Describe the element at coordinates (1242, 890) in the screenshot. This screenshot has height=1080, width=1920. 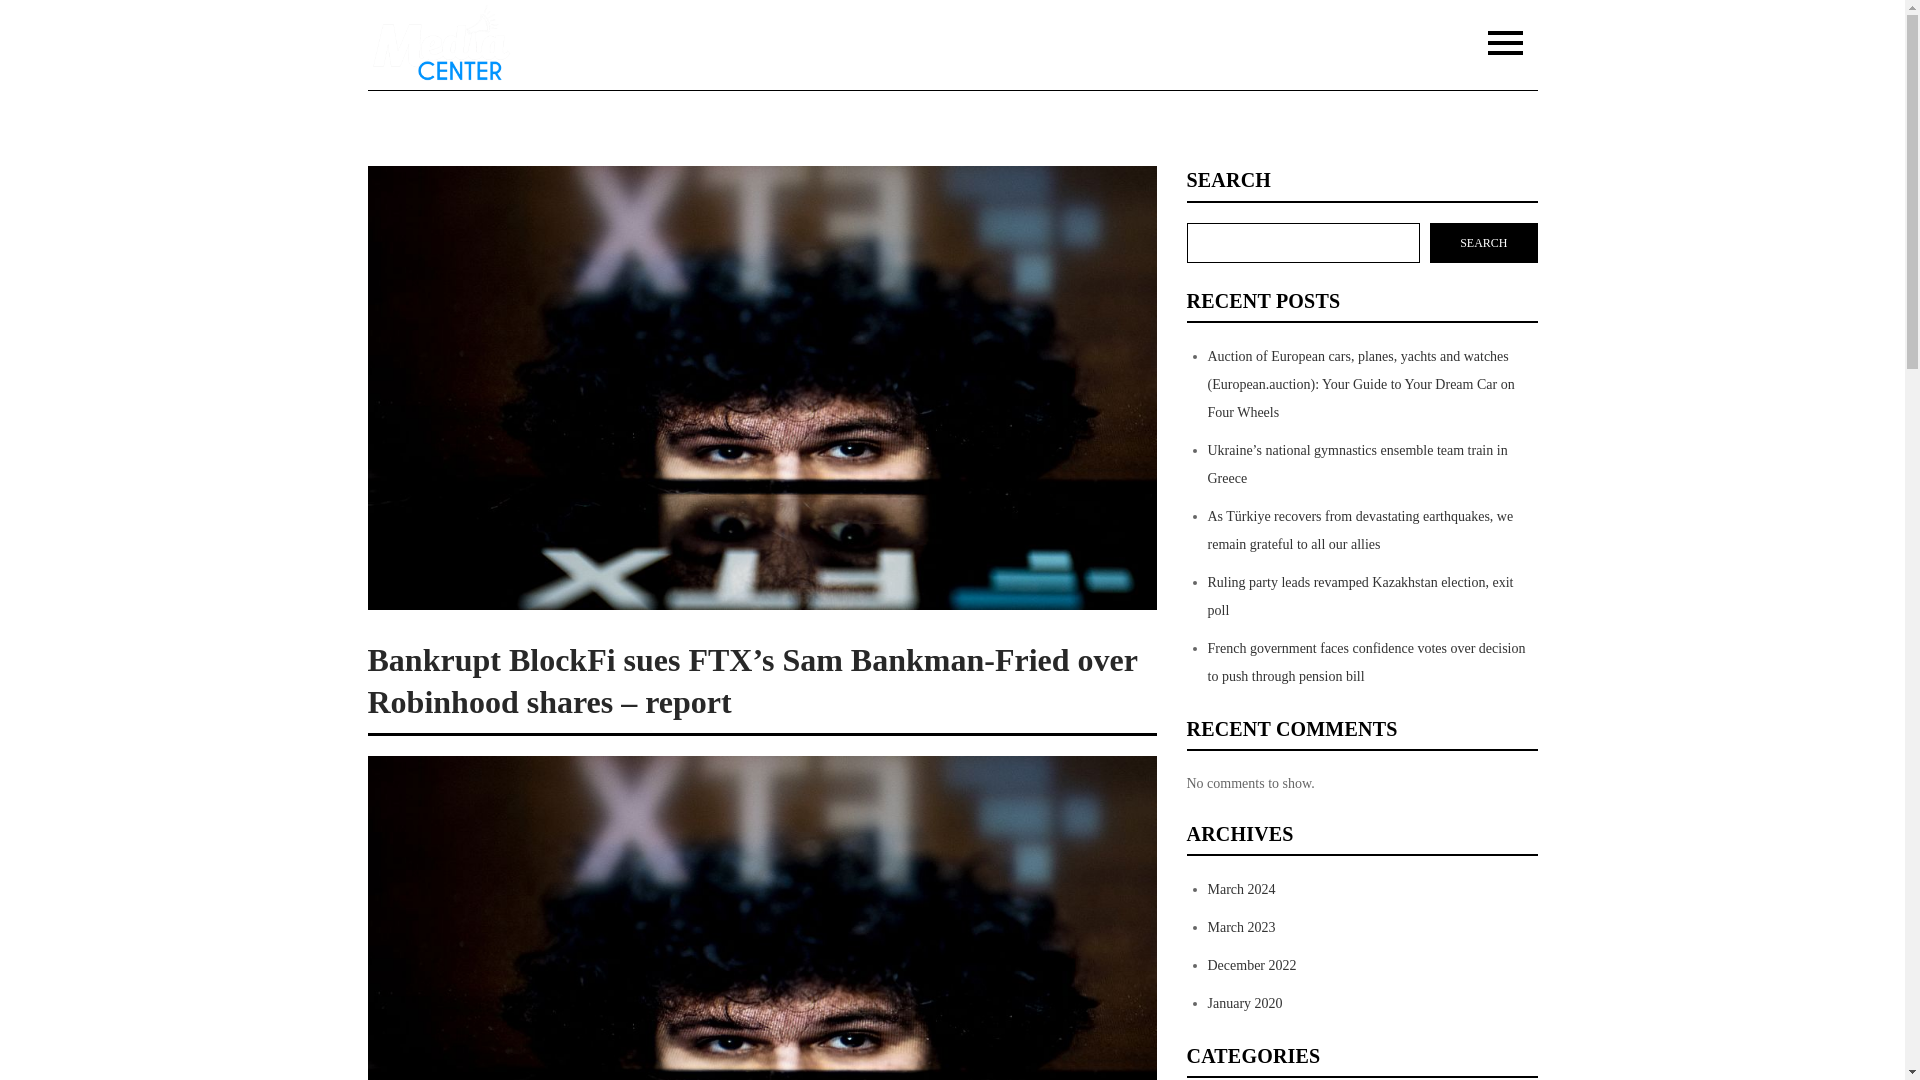
I see `March 2024` at that location.